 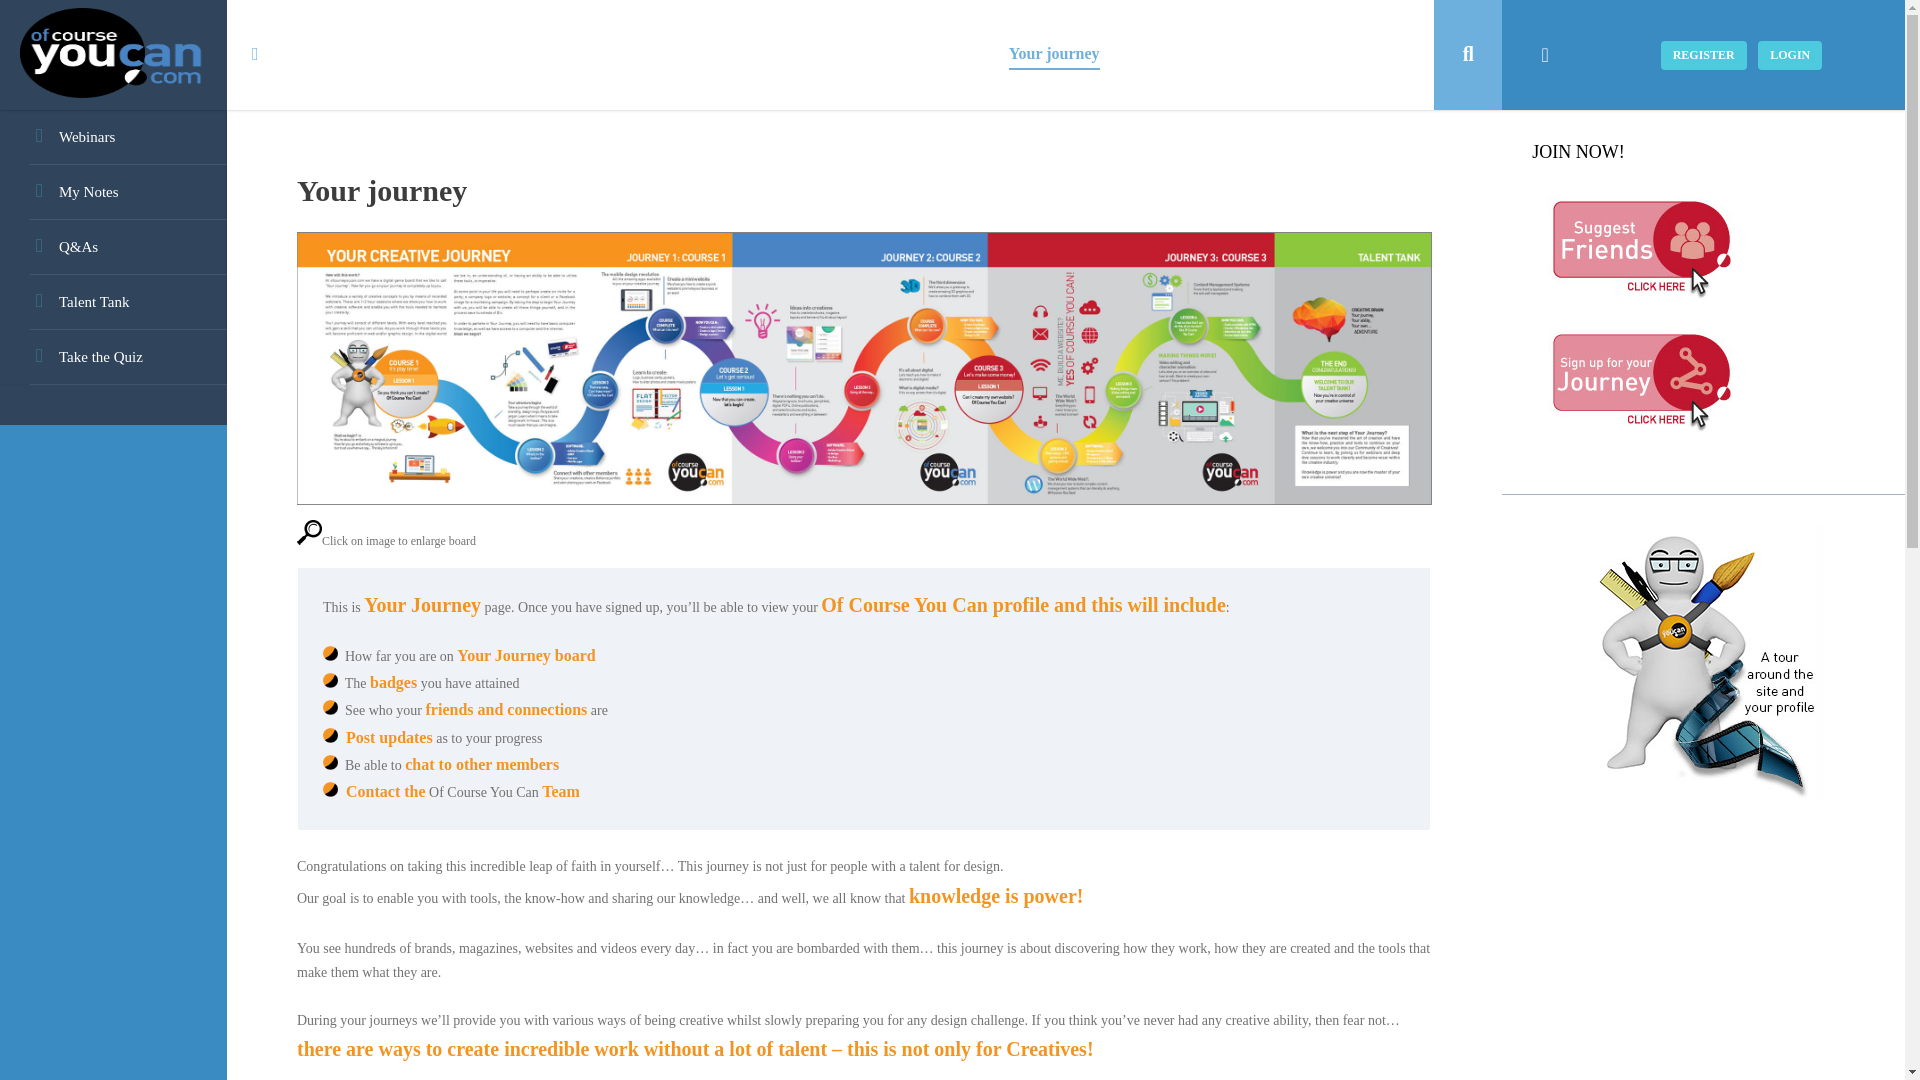 I want to click on What you will learn, so click(x=574, y=54).